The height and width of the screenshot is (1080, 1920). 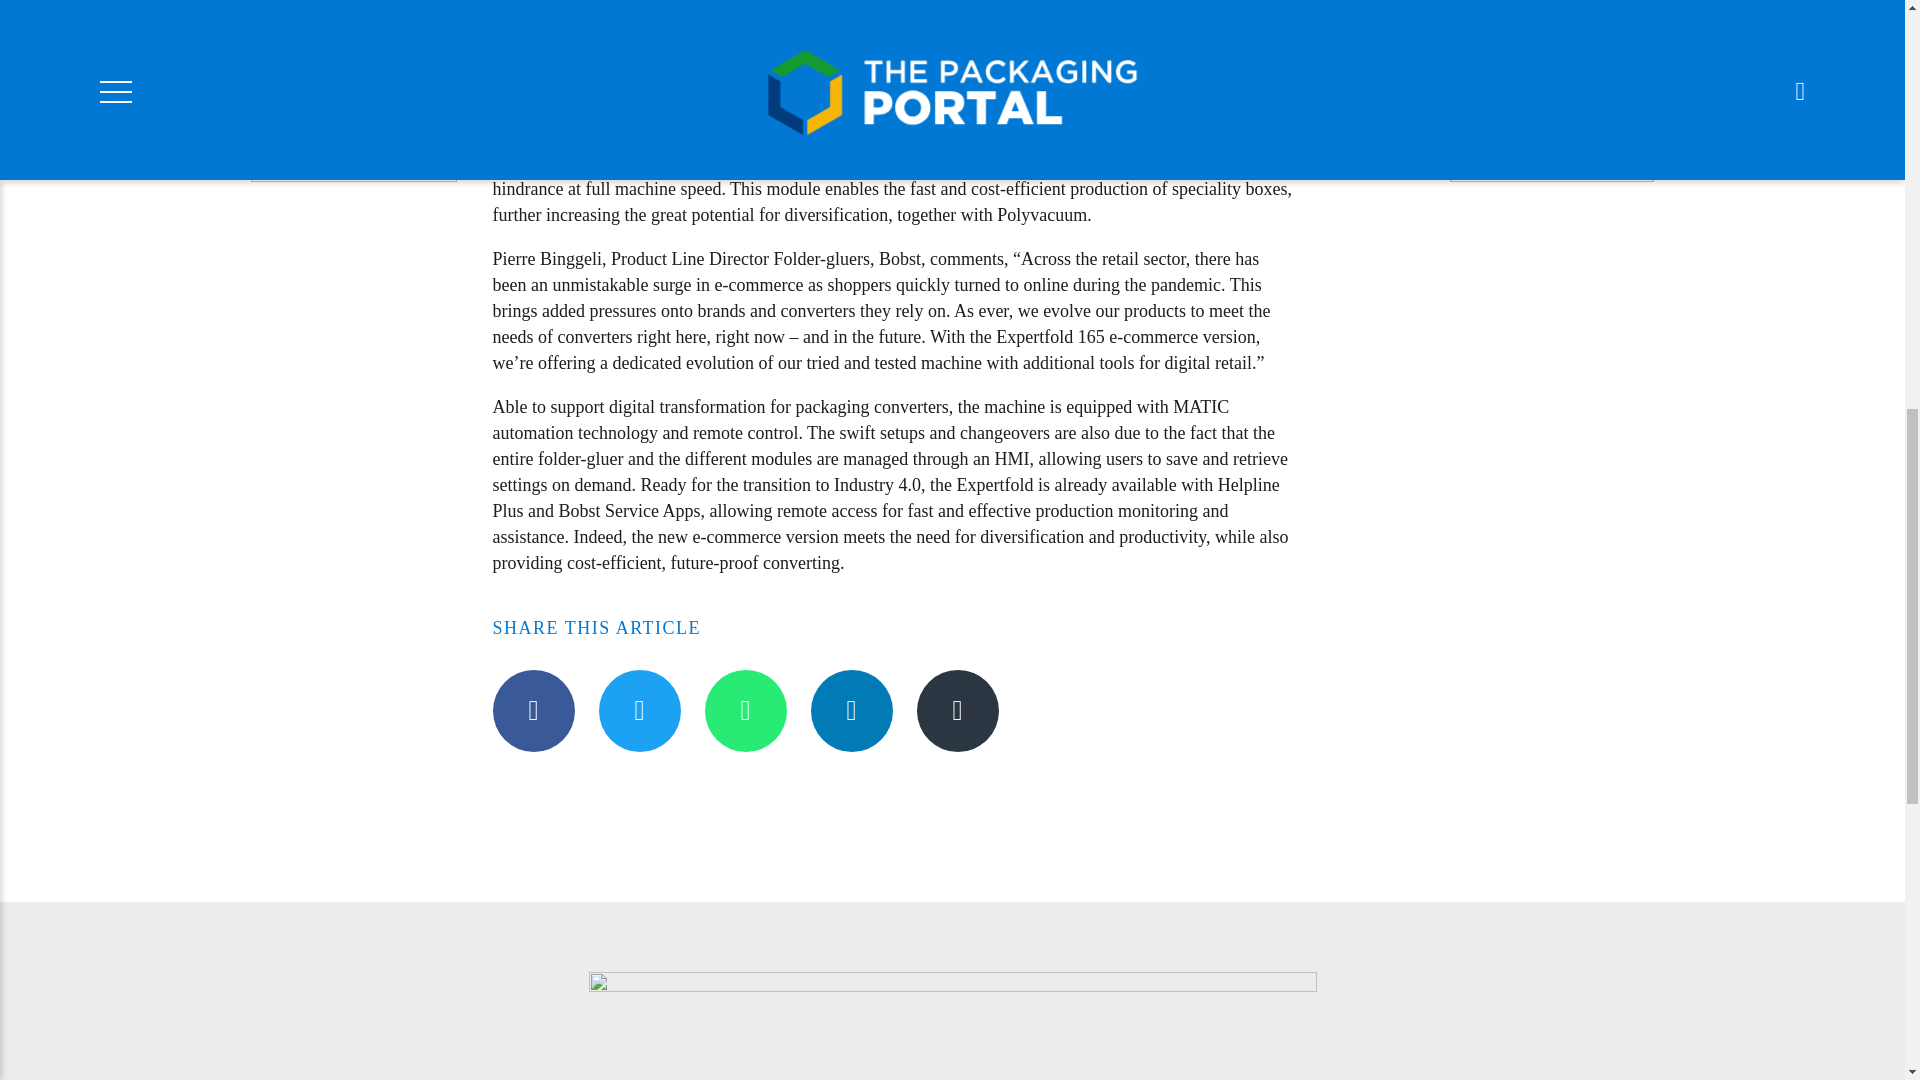 What do you see at coordinates (532, 710) in the screenshot?
I see `Share on Facebook` at bounding box center [532, 710].